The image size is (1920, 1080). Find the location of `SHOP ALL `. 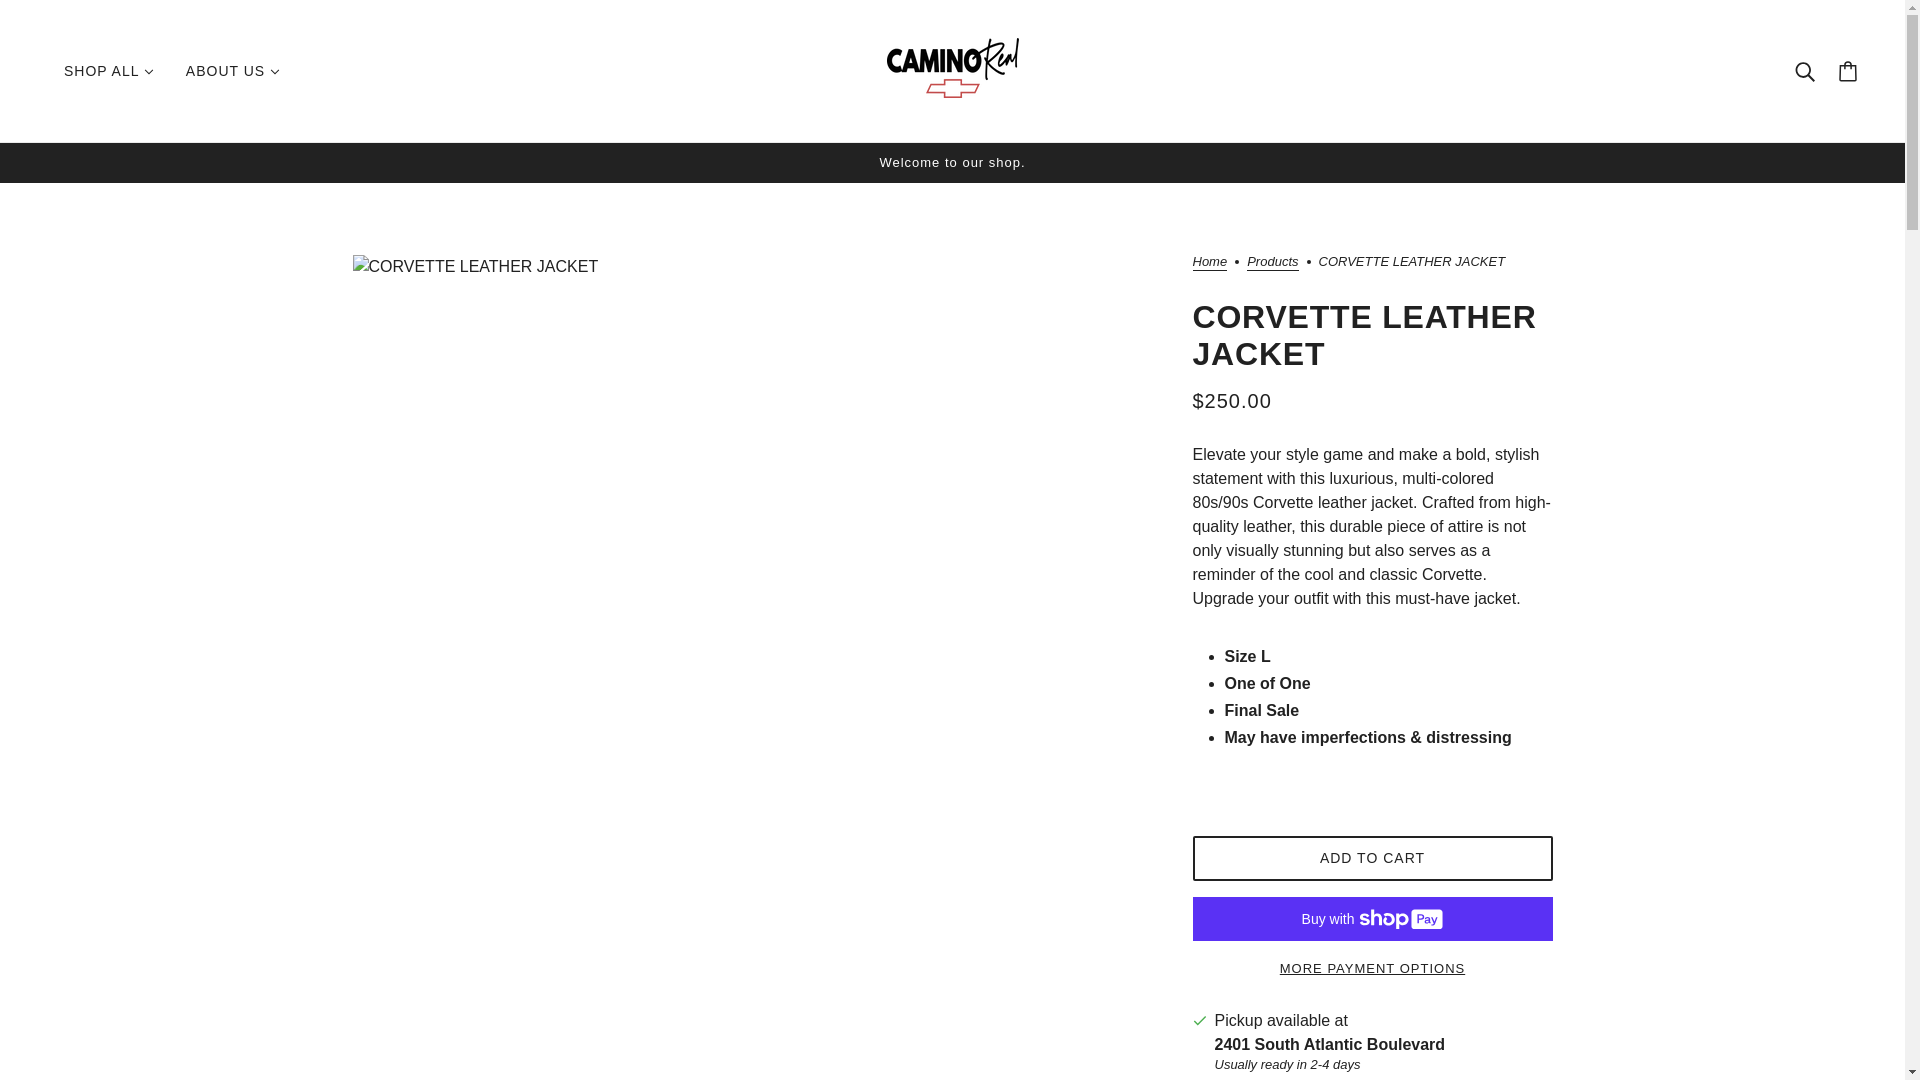

SHOP ALL  is located at coordinates (109, 71).